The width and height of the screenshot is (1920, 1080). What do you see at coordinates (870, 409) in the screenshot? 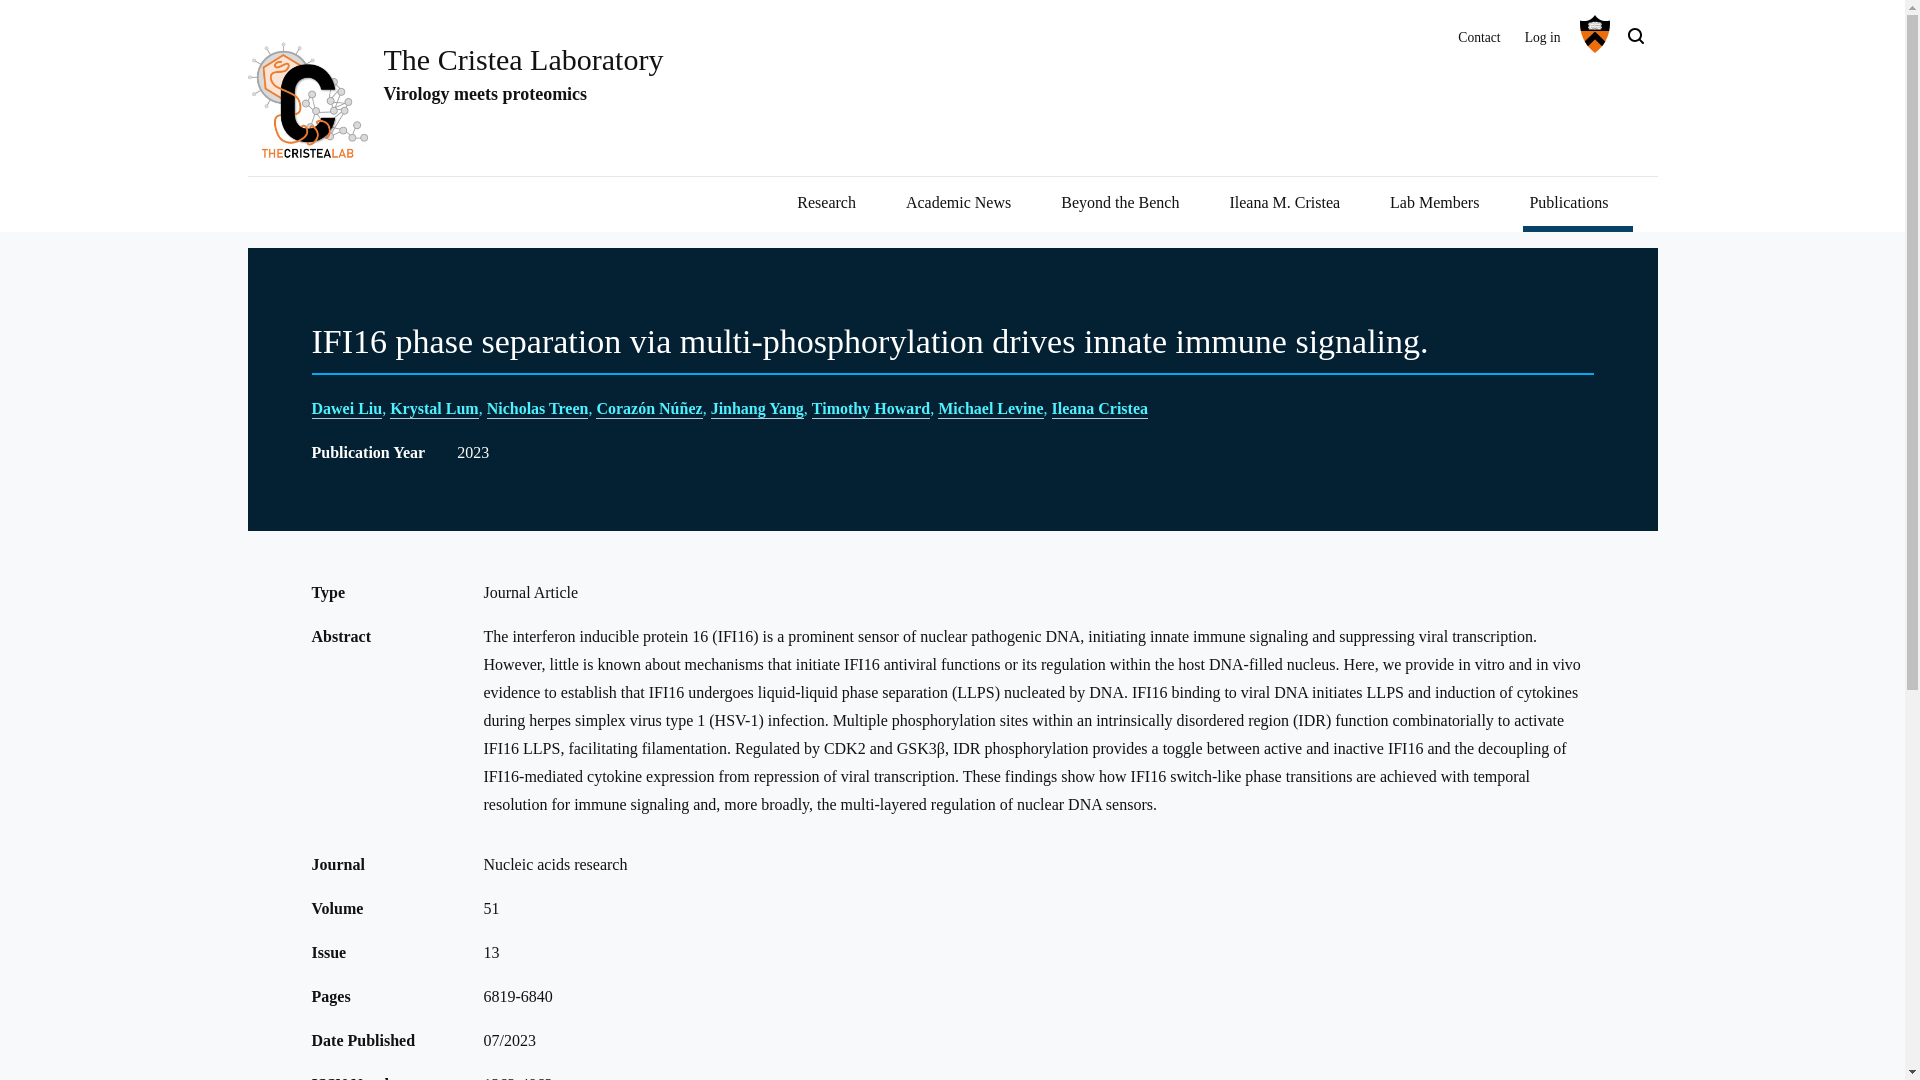
I see `Timothy Howard` at bounding box center [870, 409].